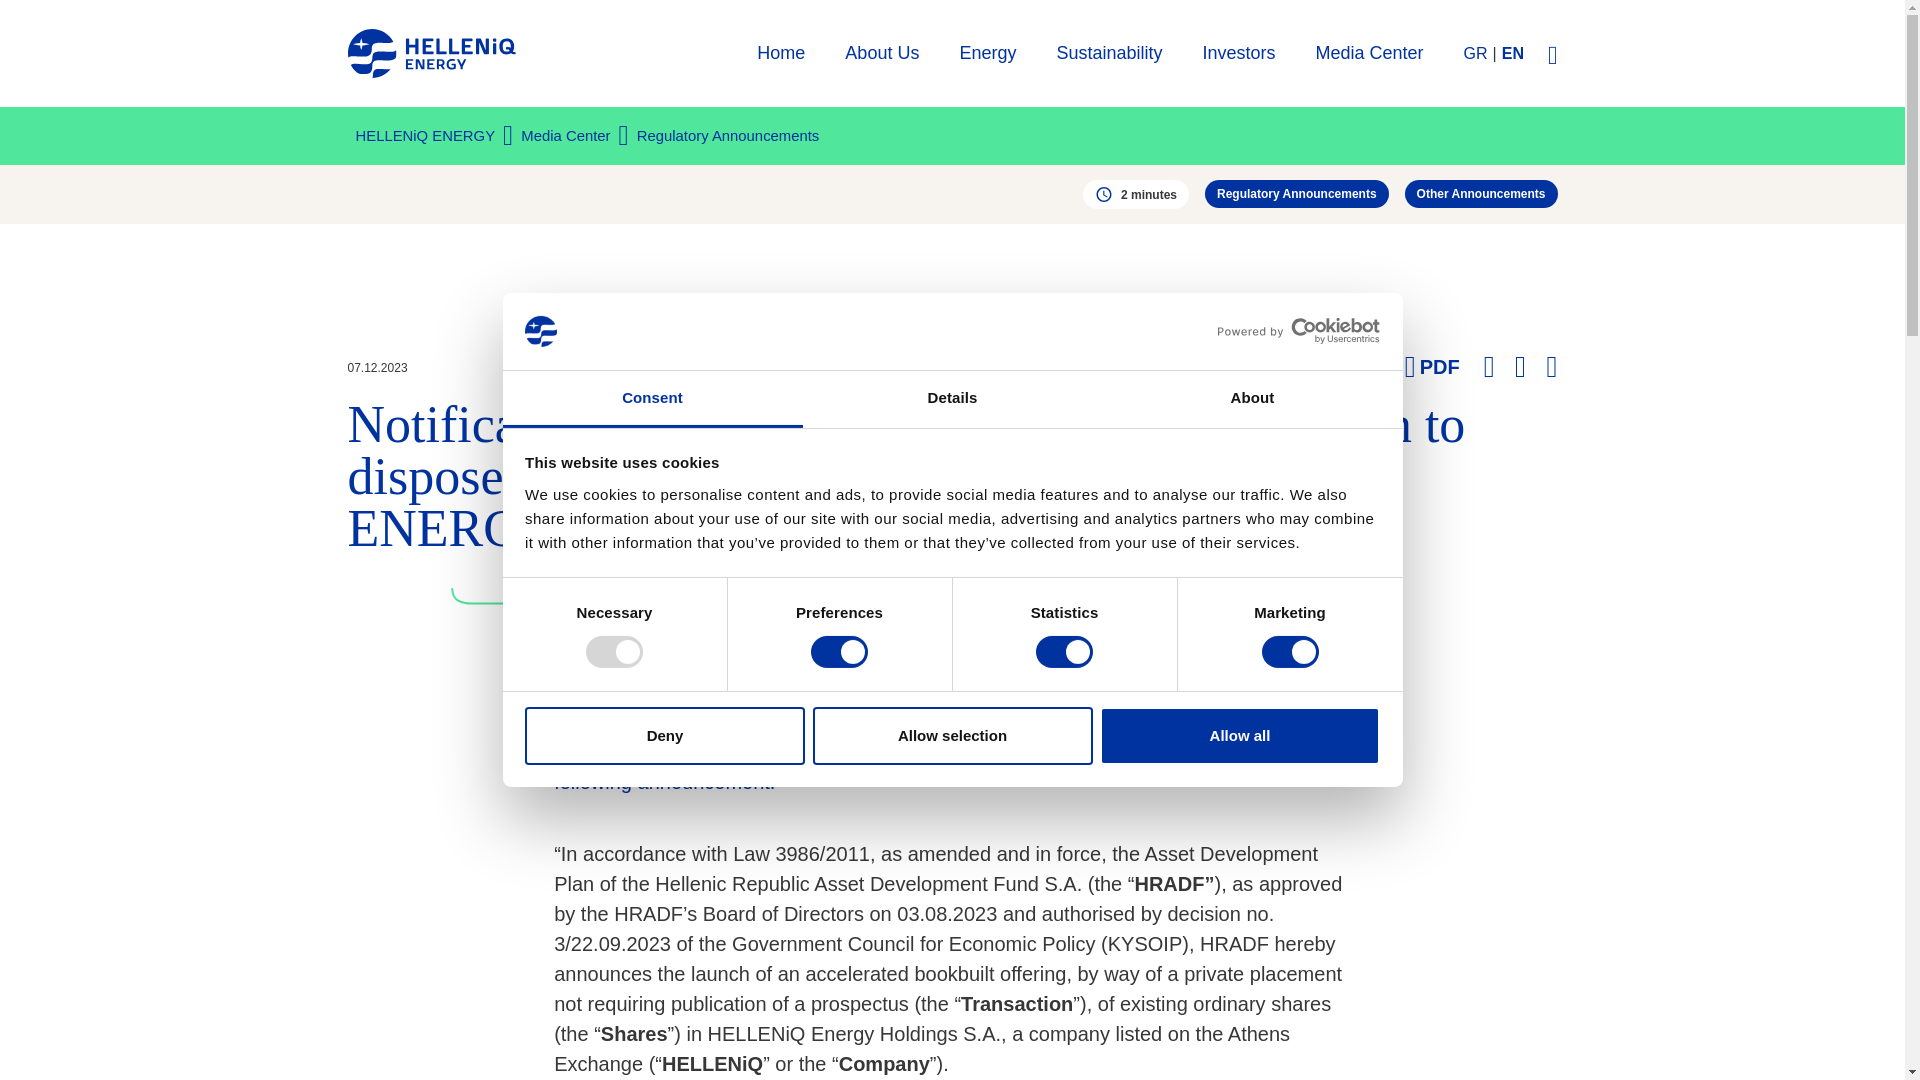 This screenshot has height=1080, width=1920. I want to click on Media Center, so click(1370, 52).